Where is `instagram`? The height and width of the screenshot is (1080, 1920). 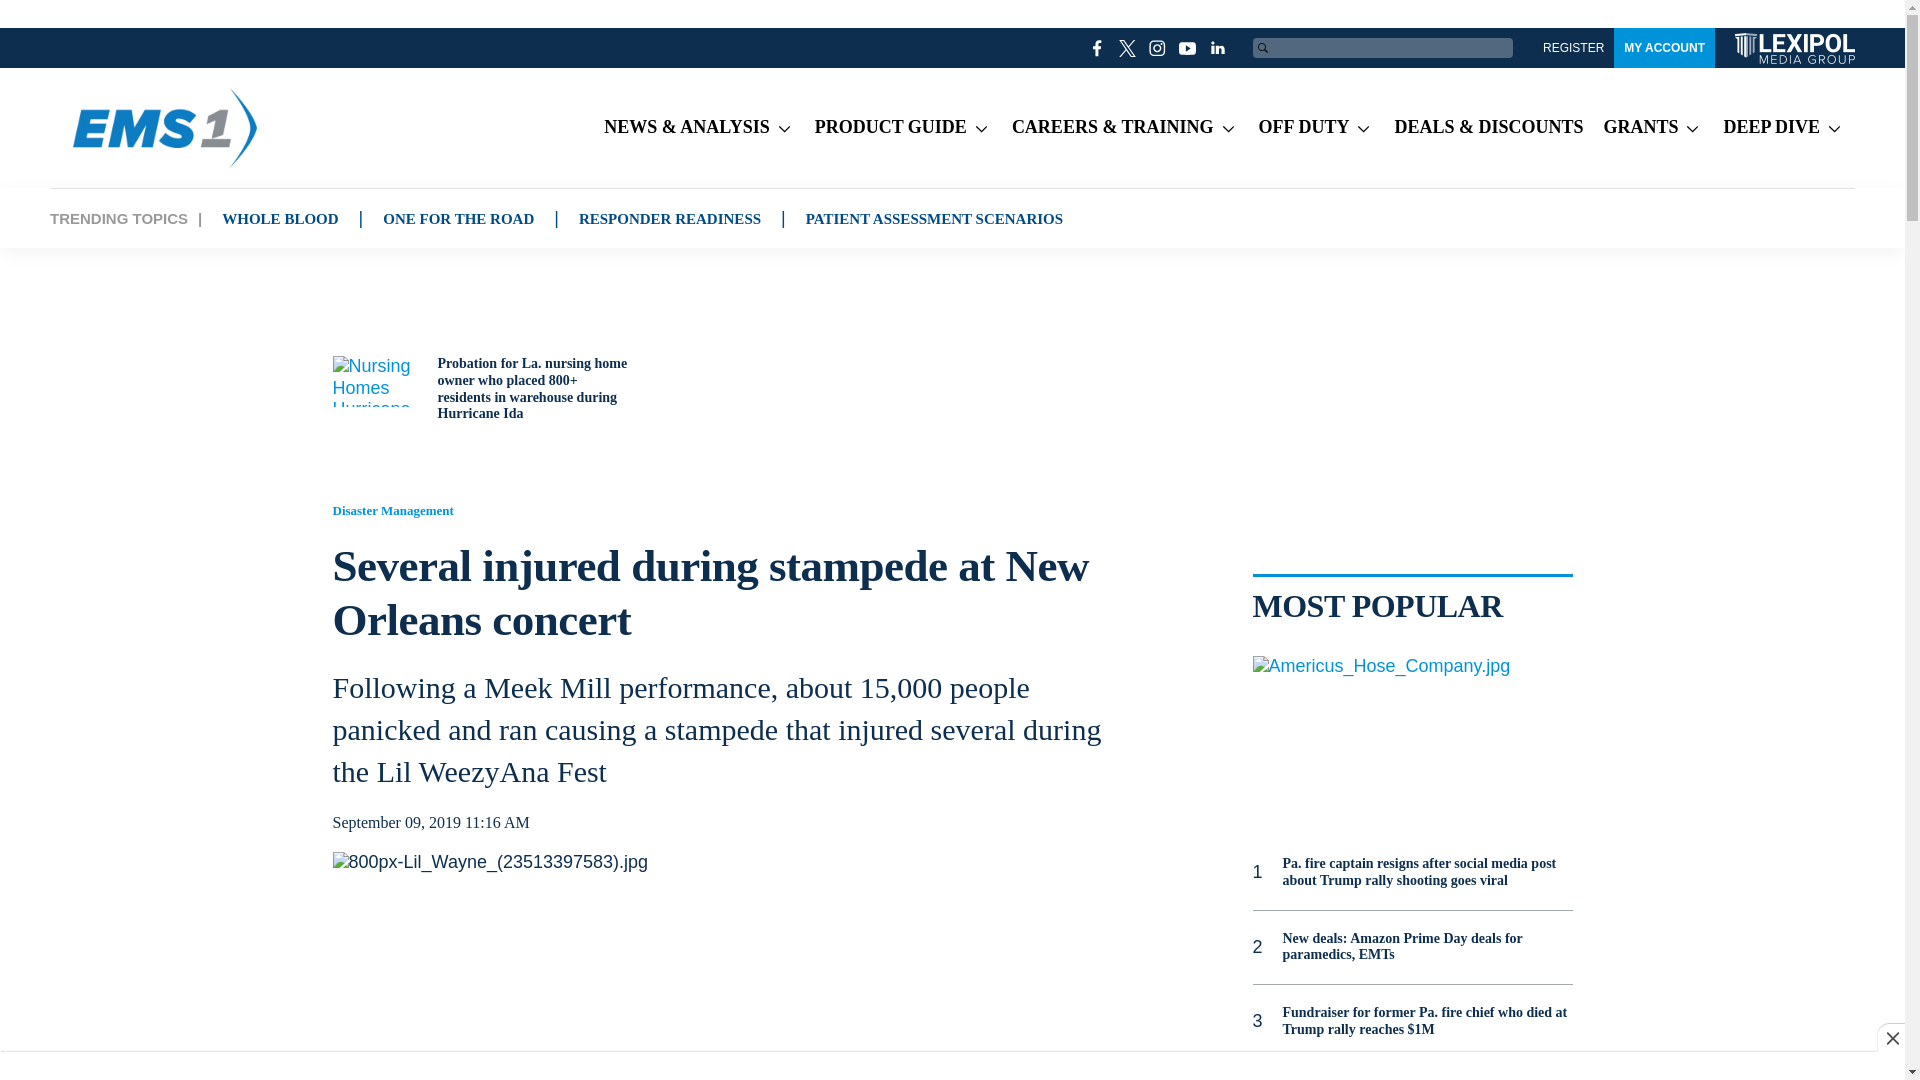
instagram is located at coordinates (1158, 48).